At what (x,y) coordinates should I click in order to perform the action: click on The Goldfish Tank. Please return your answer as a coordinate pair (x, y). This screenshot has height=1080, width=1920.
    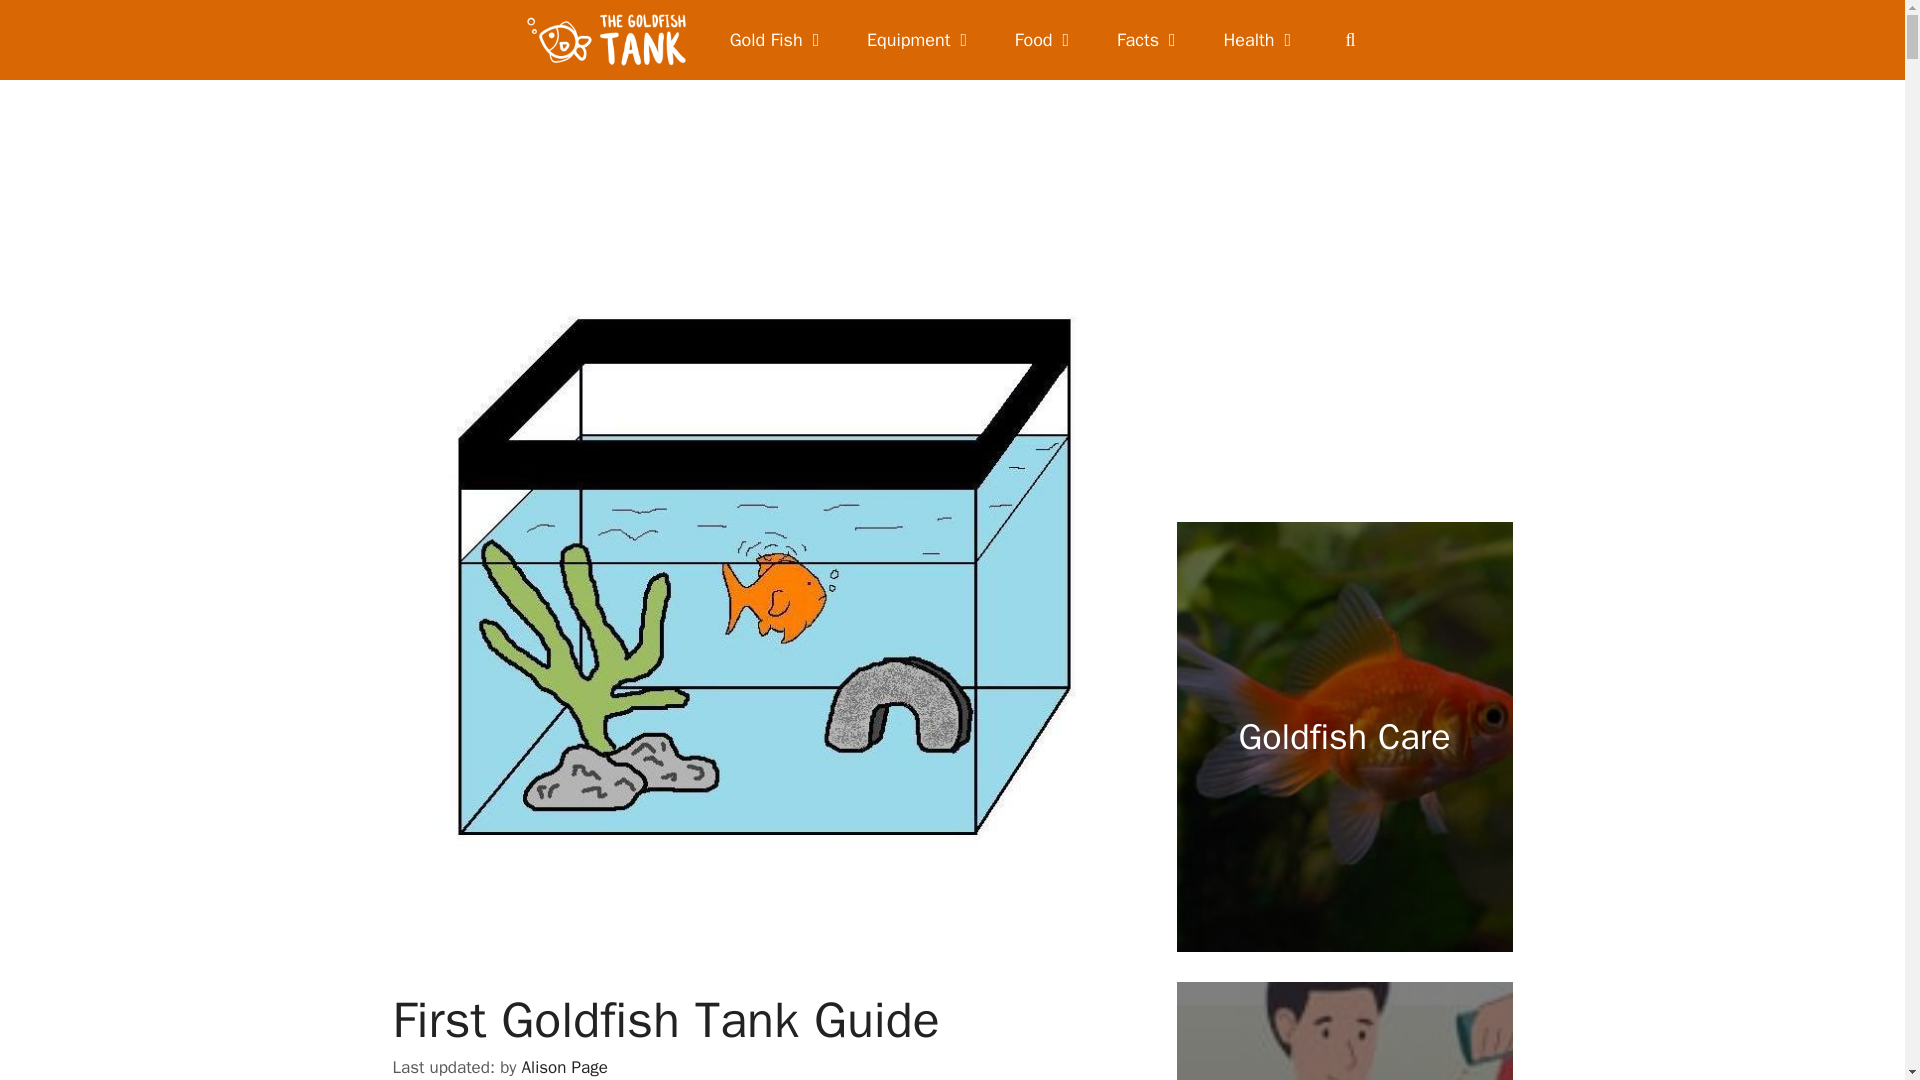
    Looking at the image, I should click on (606, 40).